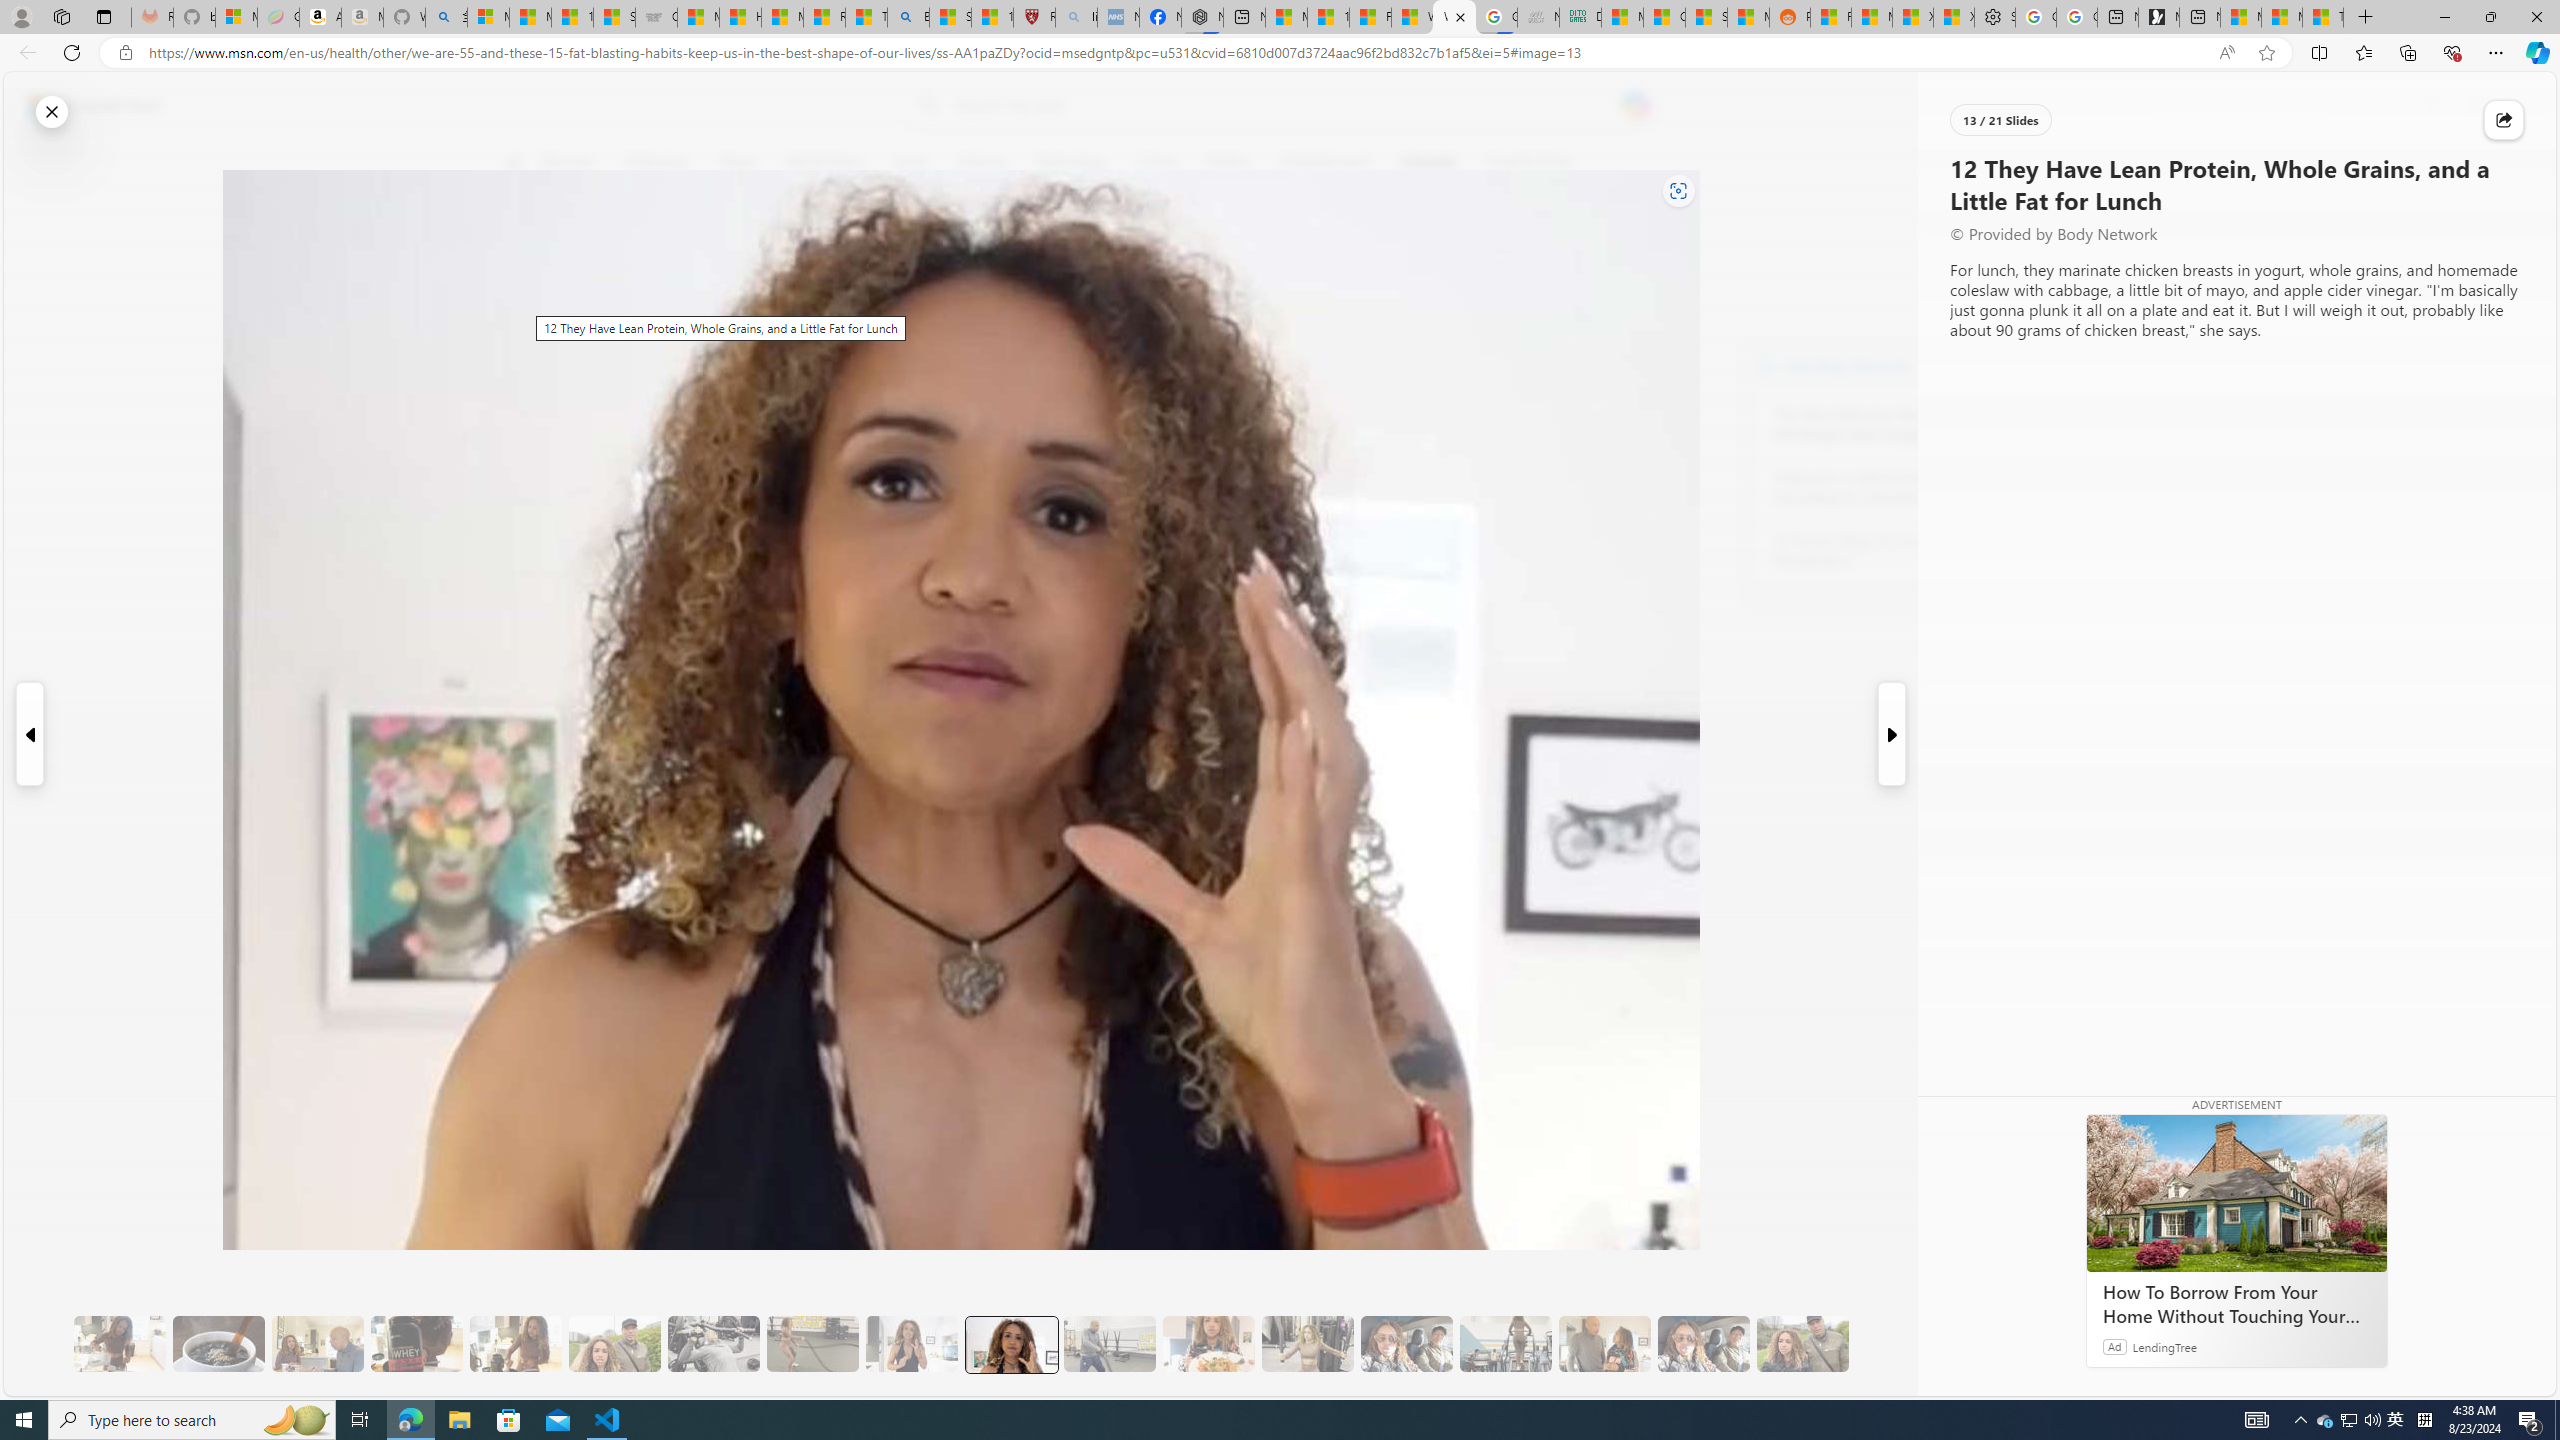 The width and height of the screenshot is (2560, 1440). Describe the element at coordinates (812, 1344) in the screenshot. I see `10 Then, They Do HIIT Cardio` at that location.